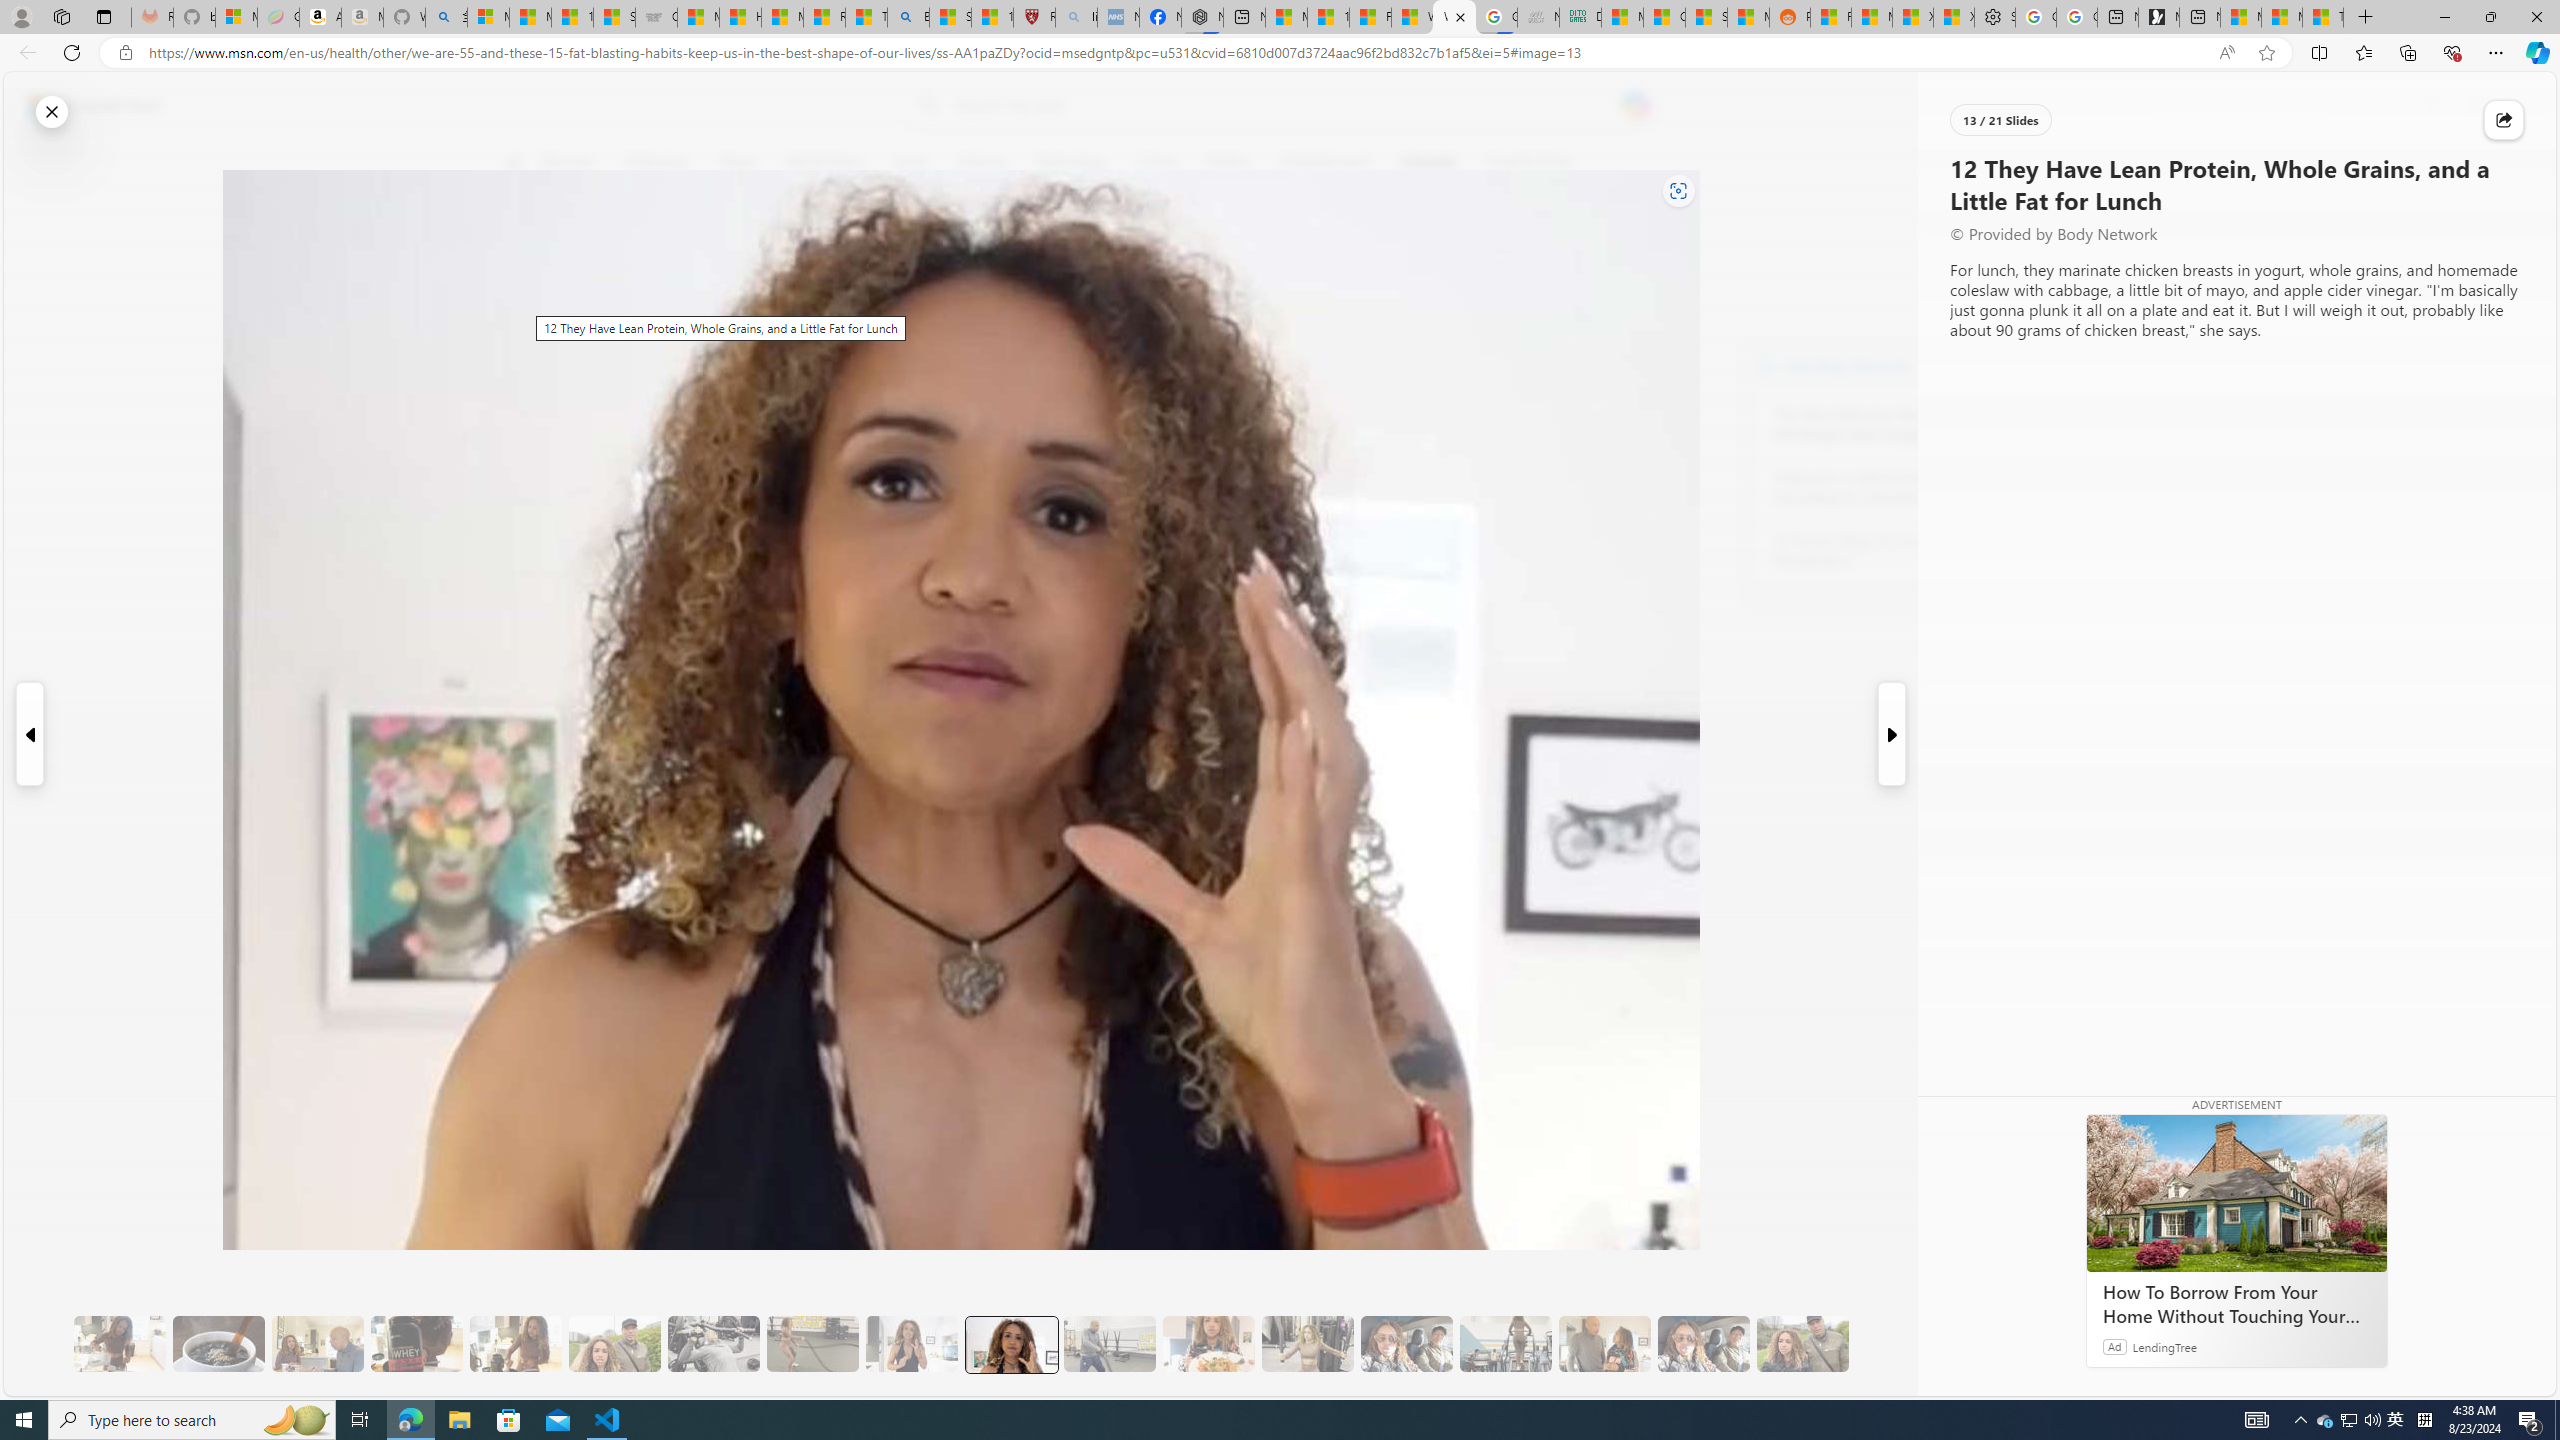 The width and height of the screenshot is (2560, 1440). Describe the element at coordinates (812, 1344) in the screenshot. I see `10 Then, They Do HIIT Cardio` at that location.